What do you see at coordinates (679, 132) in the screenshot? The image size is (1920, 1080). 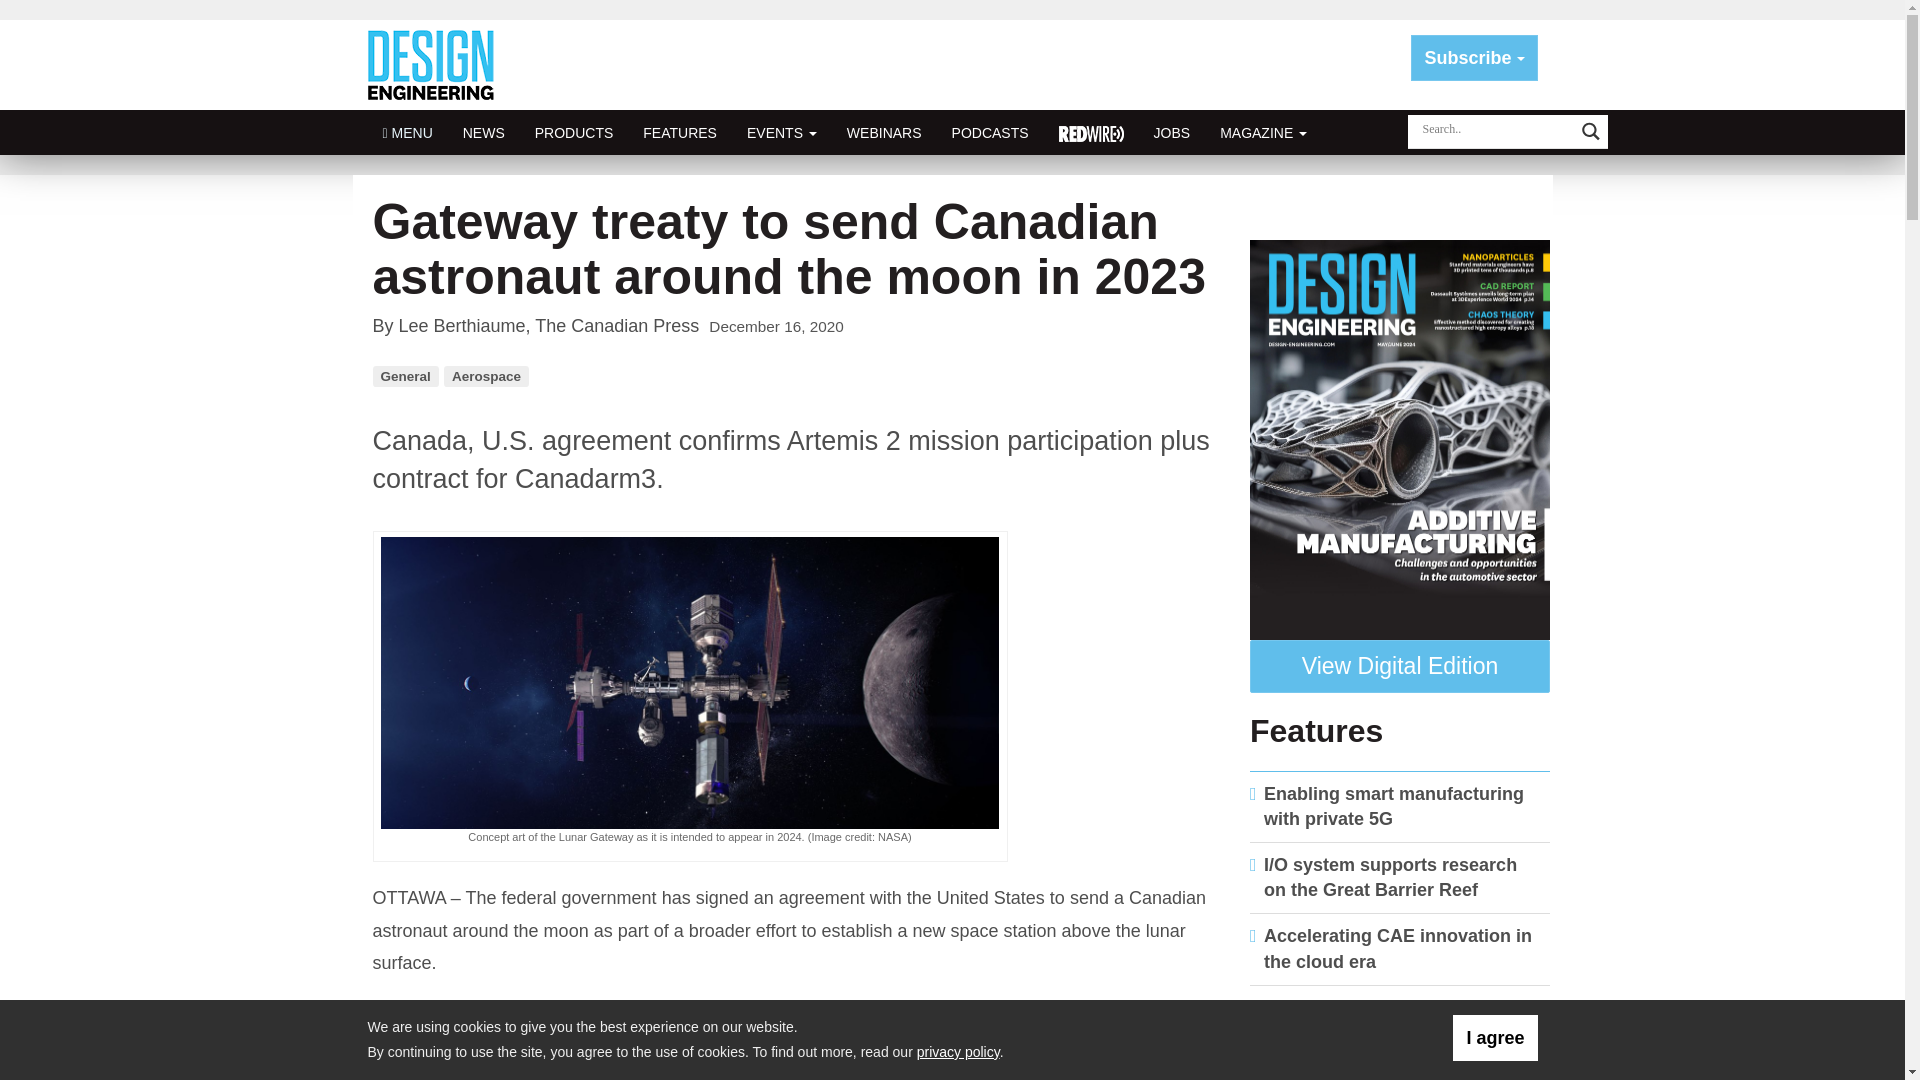 I see `FEATURES` at bounding box center [679, 132].